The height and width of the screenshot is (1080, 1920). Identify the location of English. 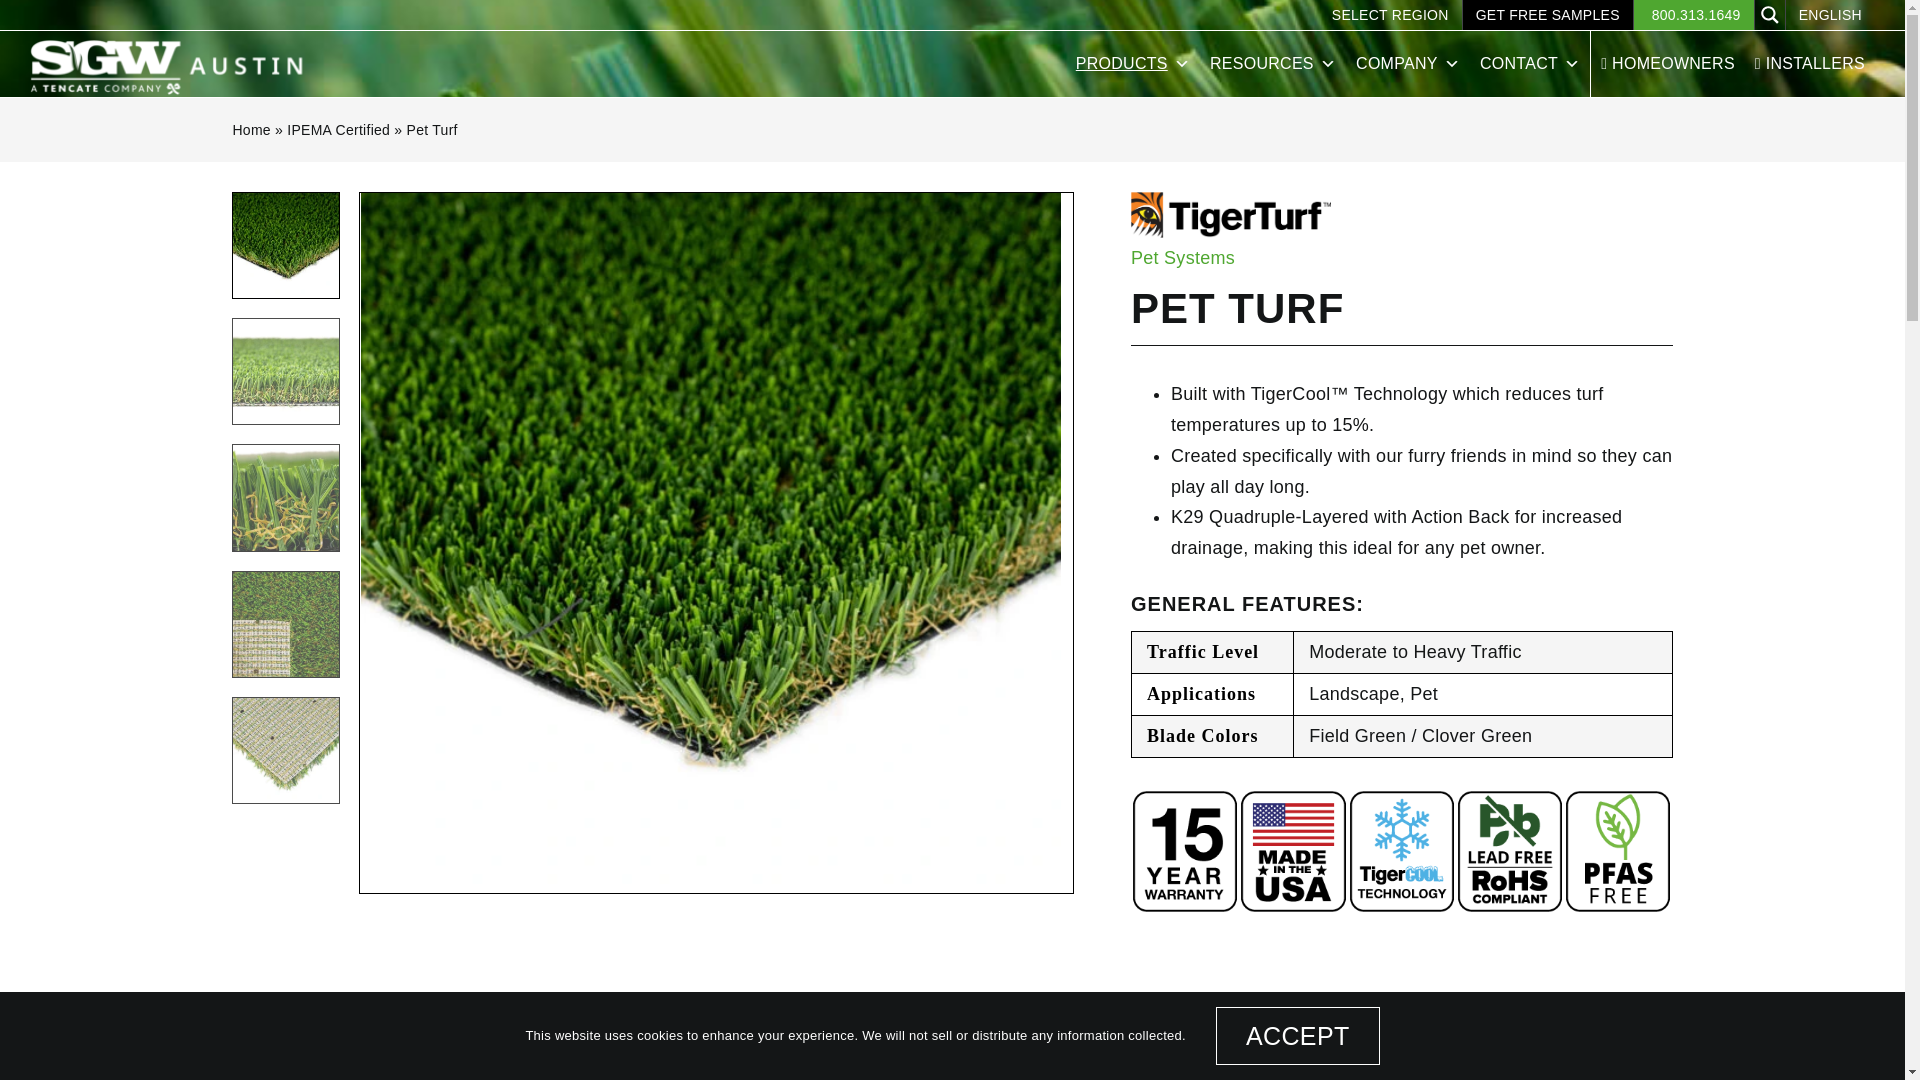
(1830, 15).